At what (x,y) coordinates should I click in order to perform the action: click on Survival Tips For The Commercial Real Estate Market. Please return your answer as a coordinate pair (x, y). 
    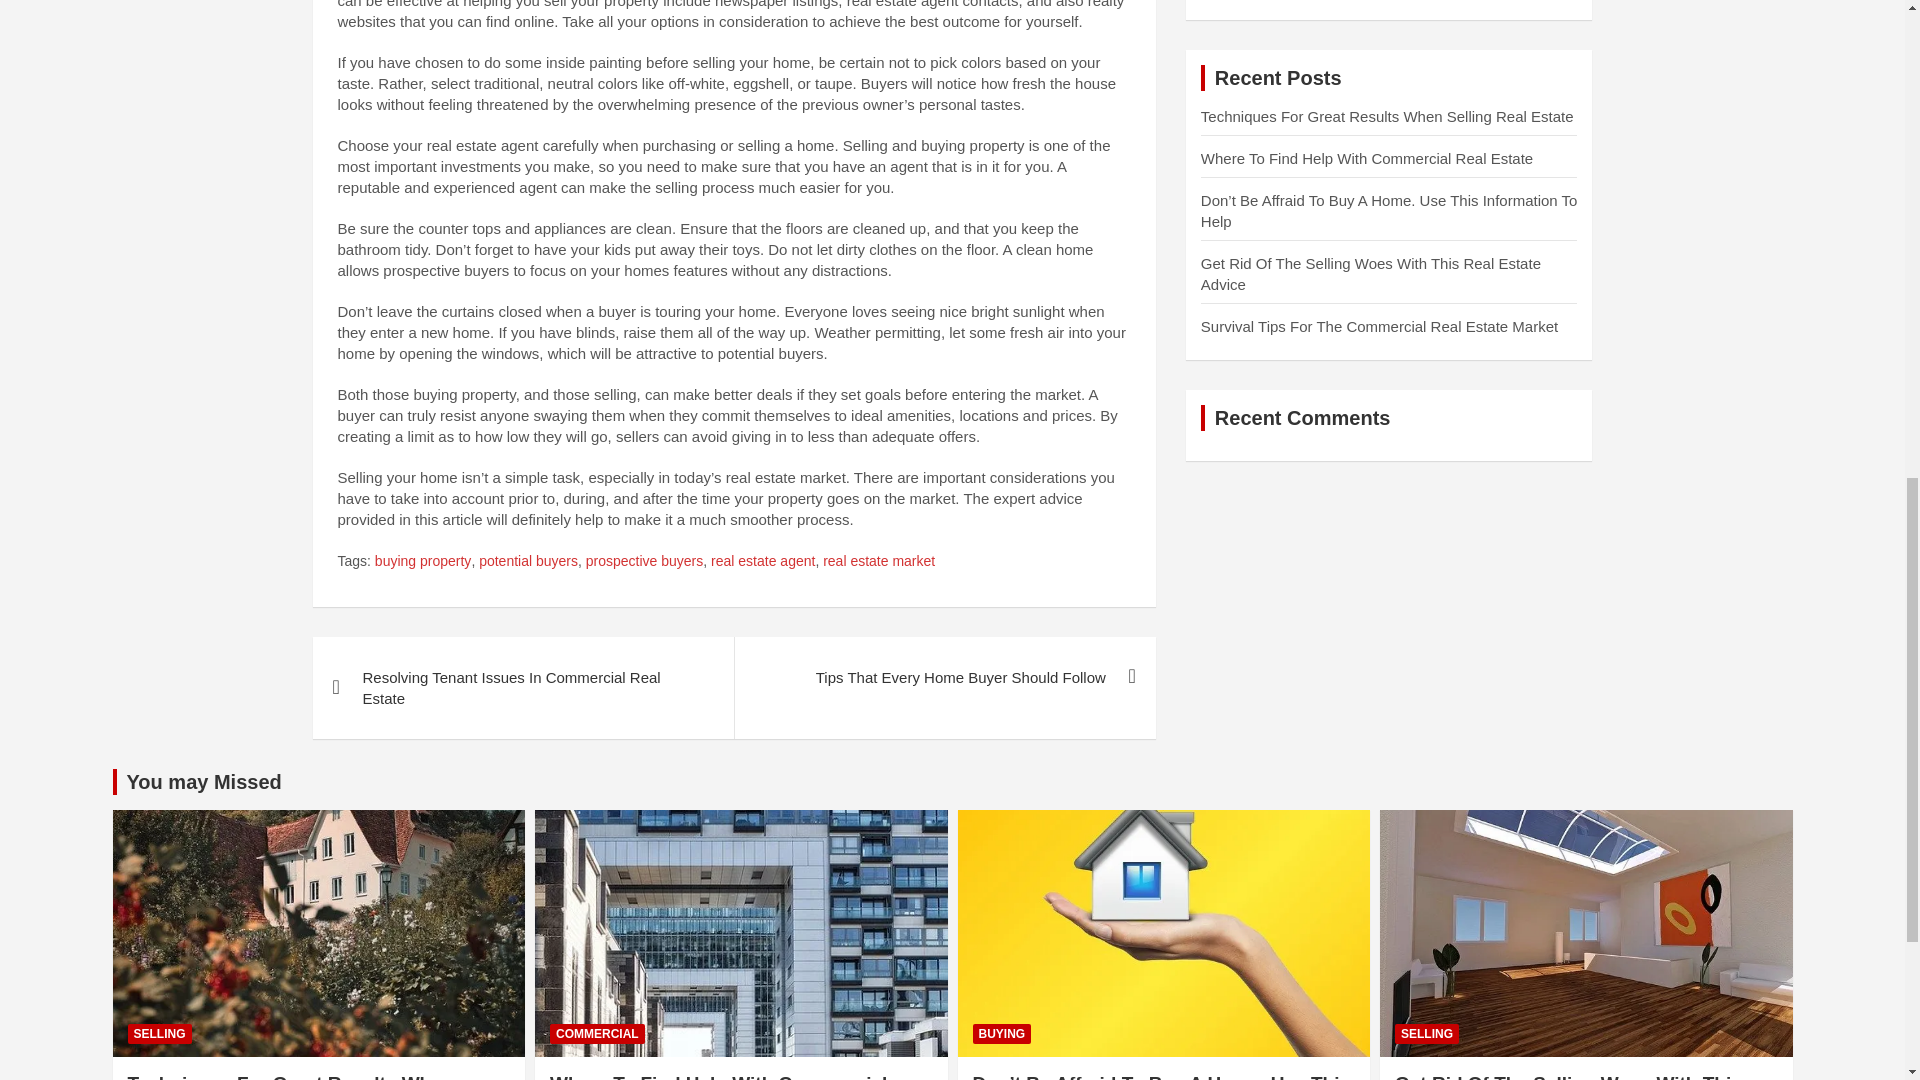
    Looking at the image, I should click on (1379, 326).